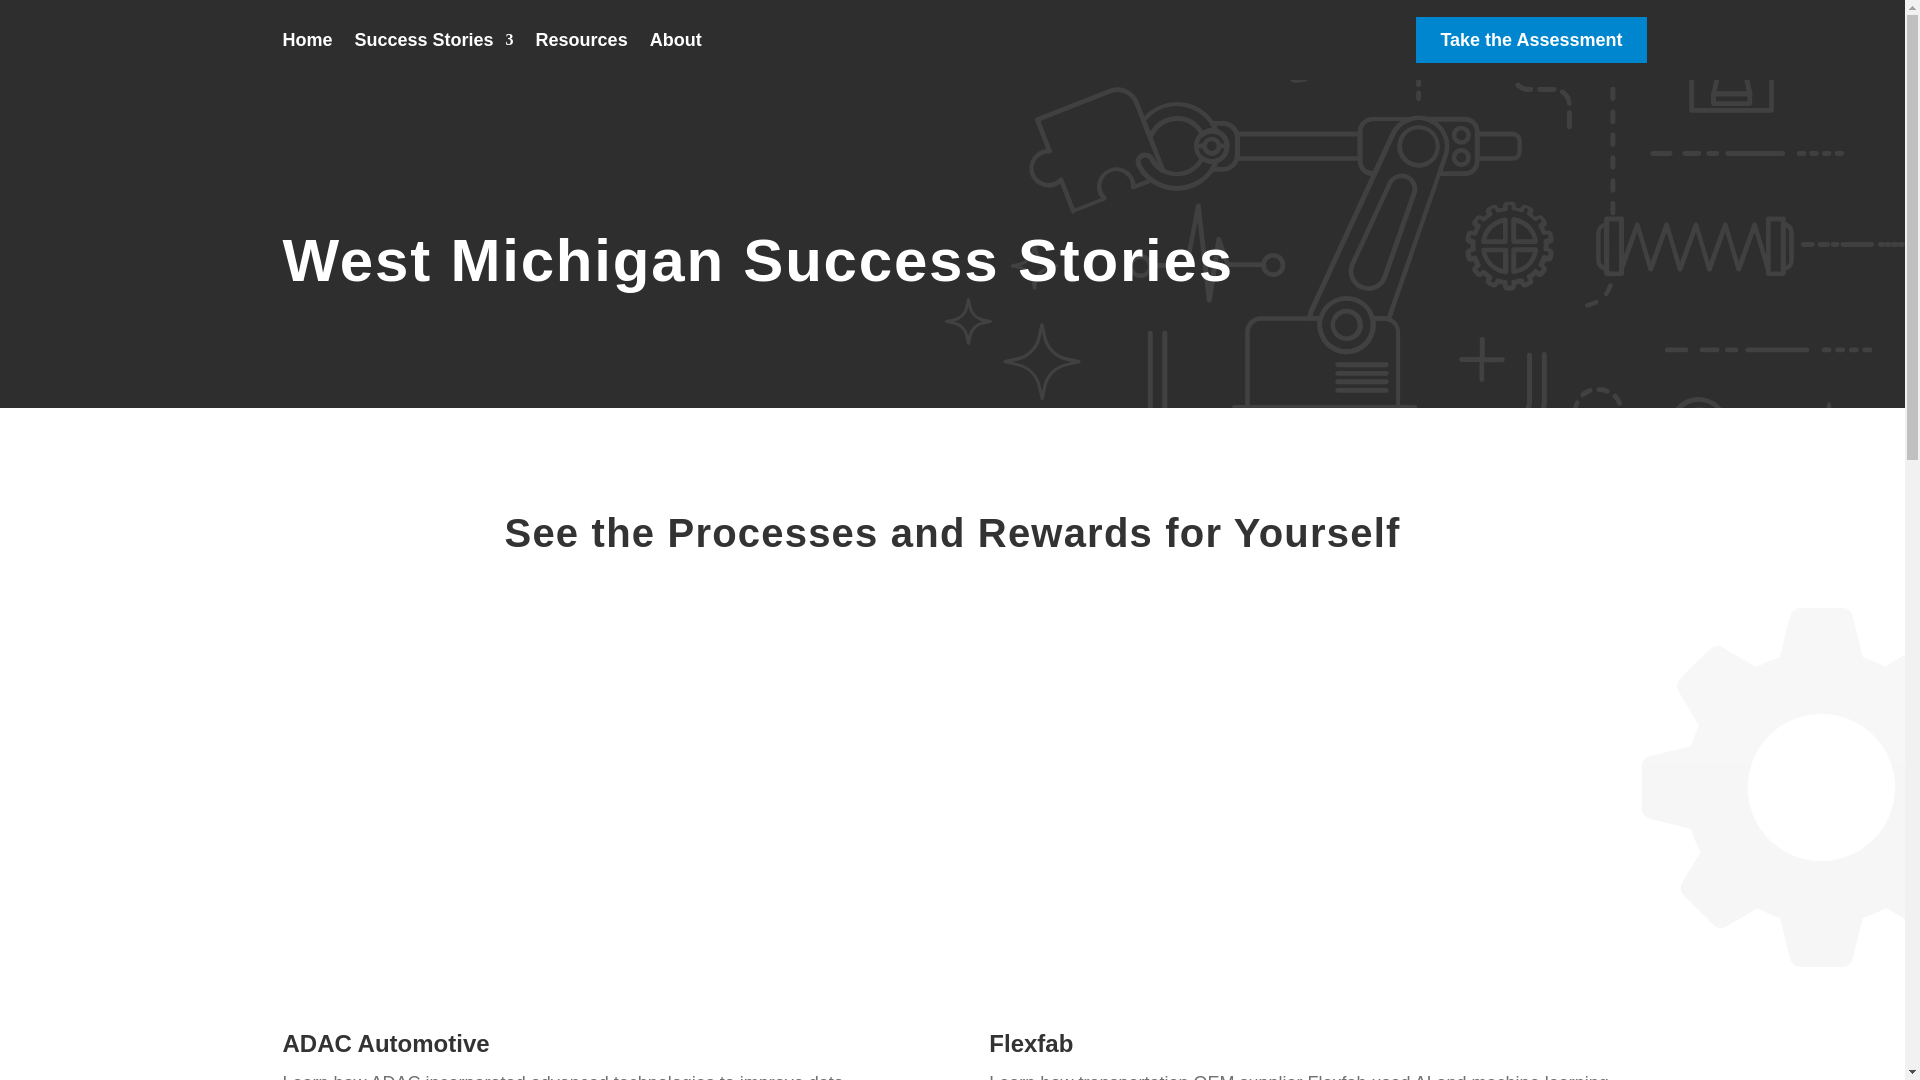 This screenshot has height=1080, width=1920. What do you see at coordinates (1305, 812) in the screenshot?
I see `Industry 4.0 Success Stories l Flexfab` at bounding box center [1305, 812].